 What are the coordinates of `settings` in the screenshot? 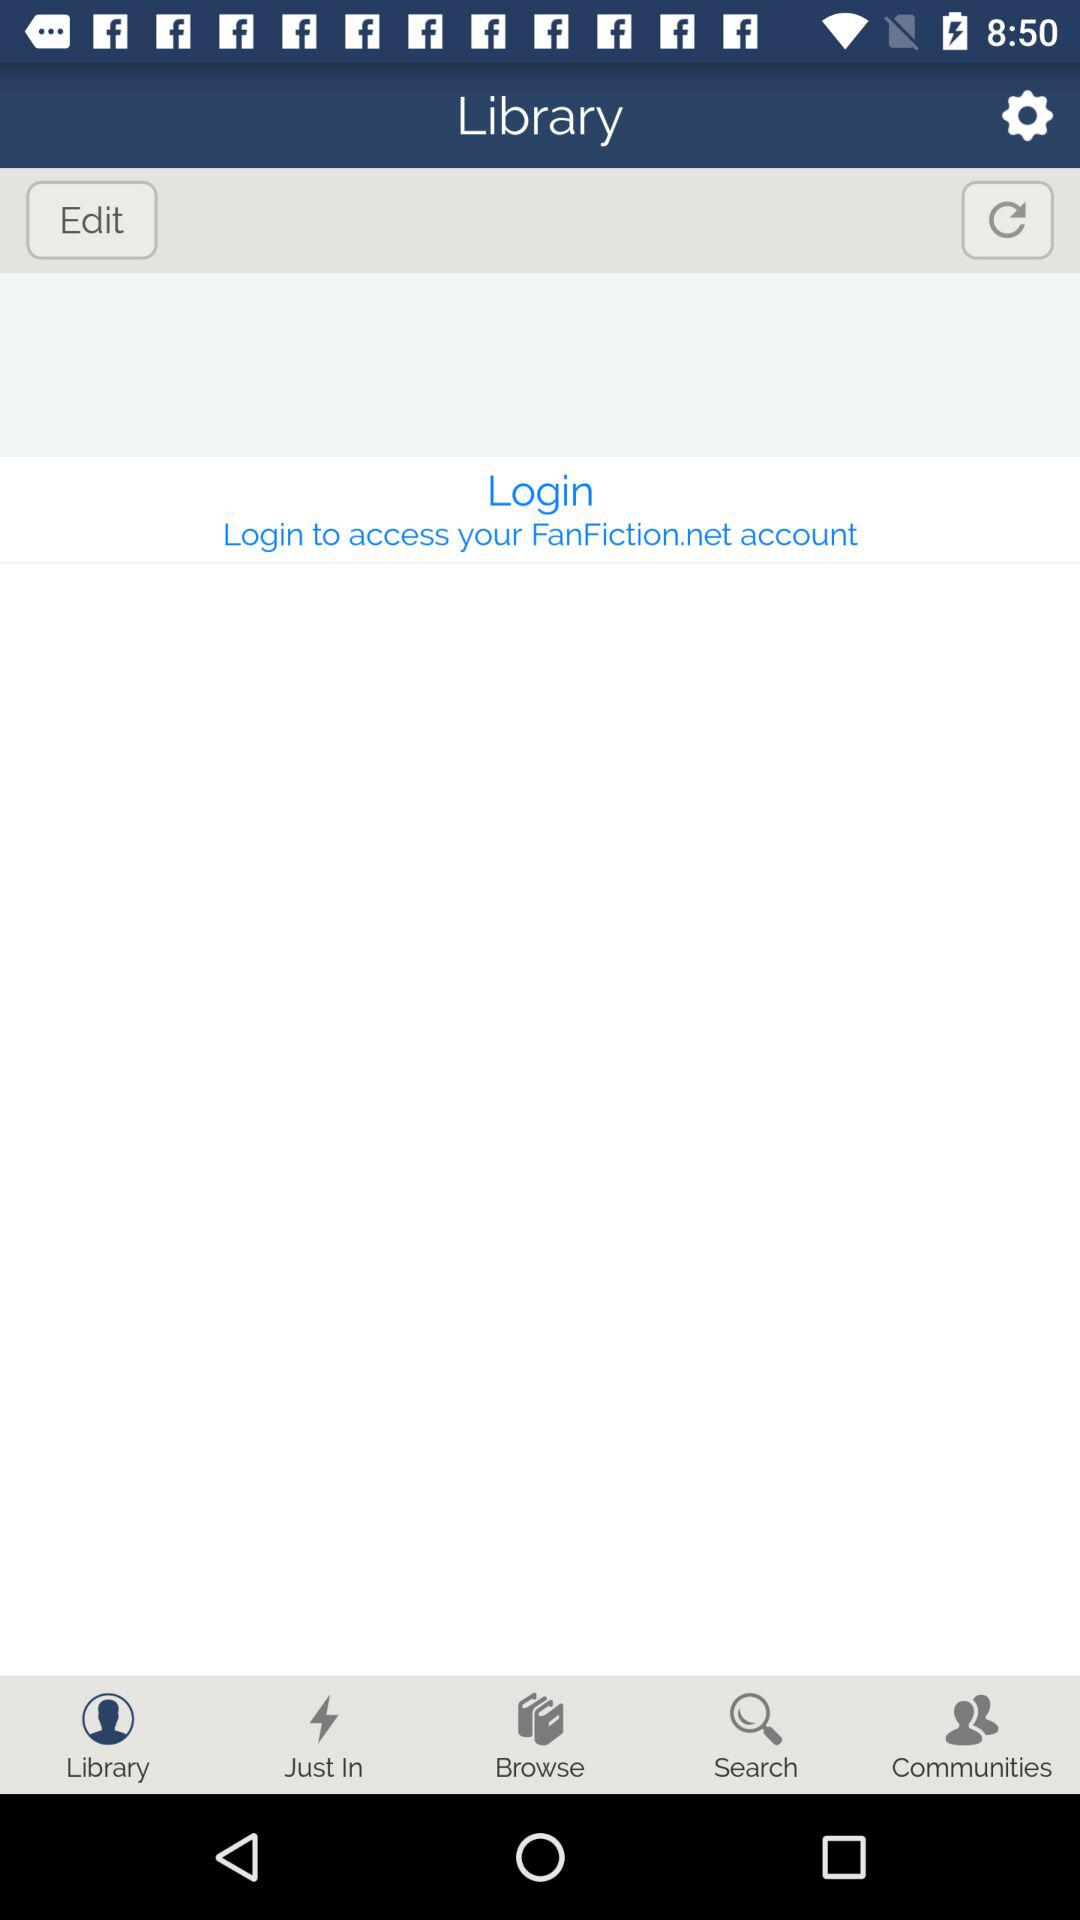 It's located at (1014, 116).